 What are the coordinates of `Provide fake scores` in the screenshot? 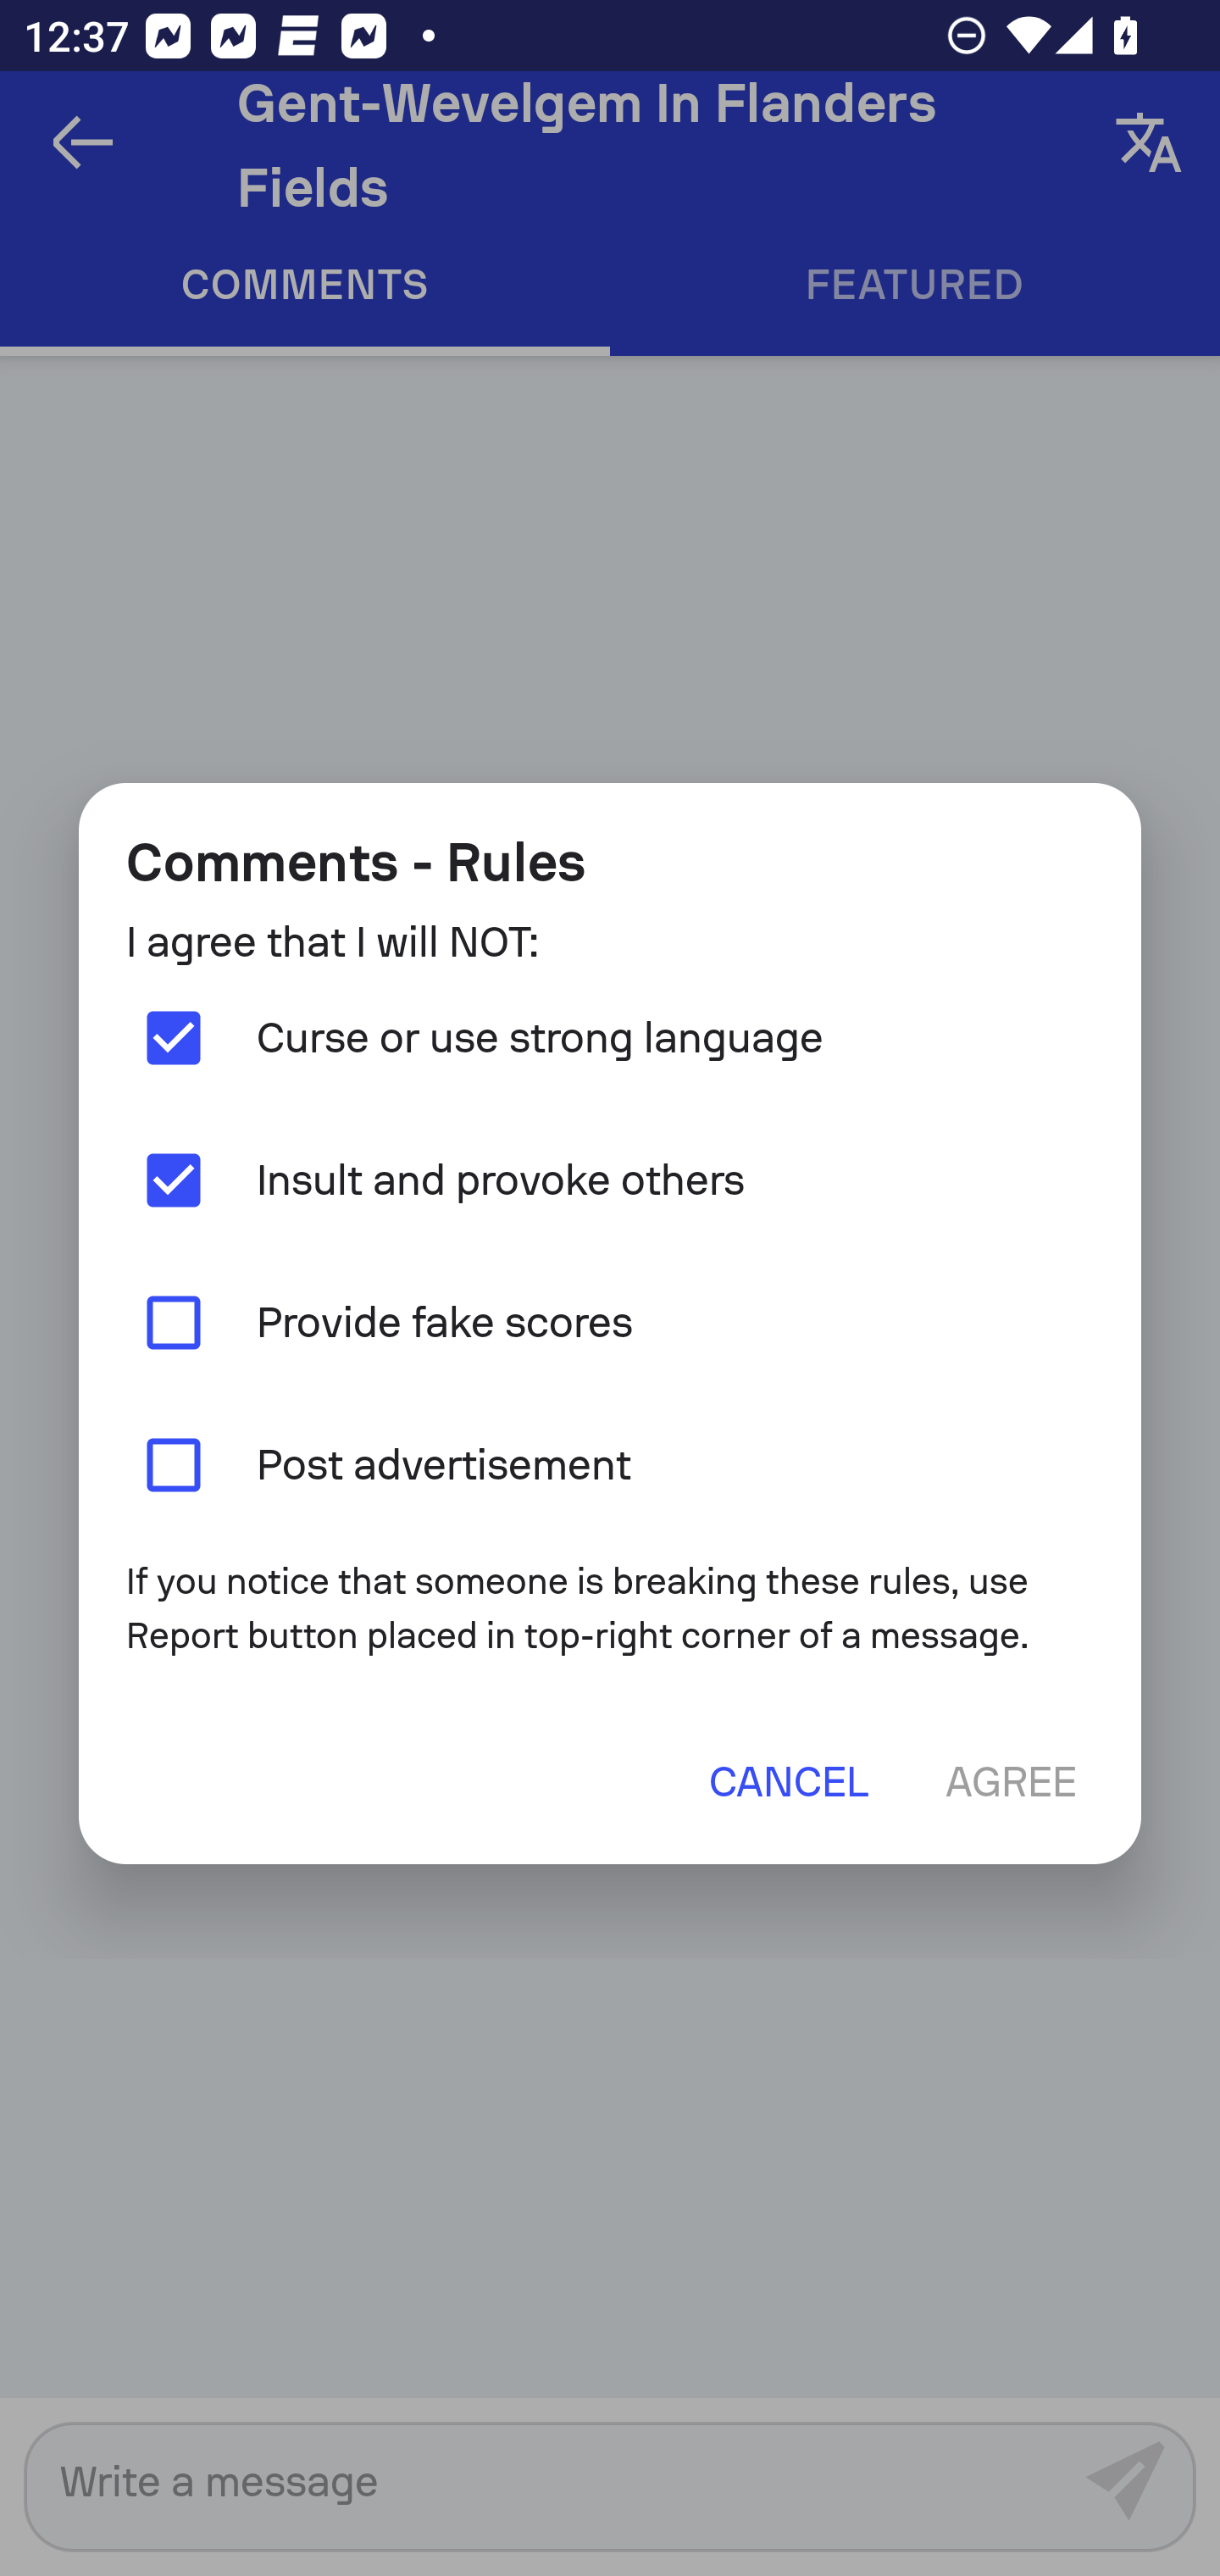 It's located at (610, 1322).